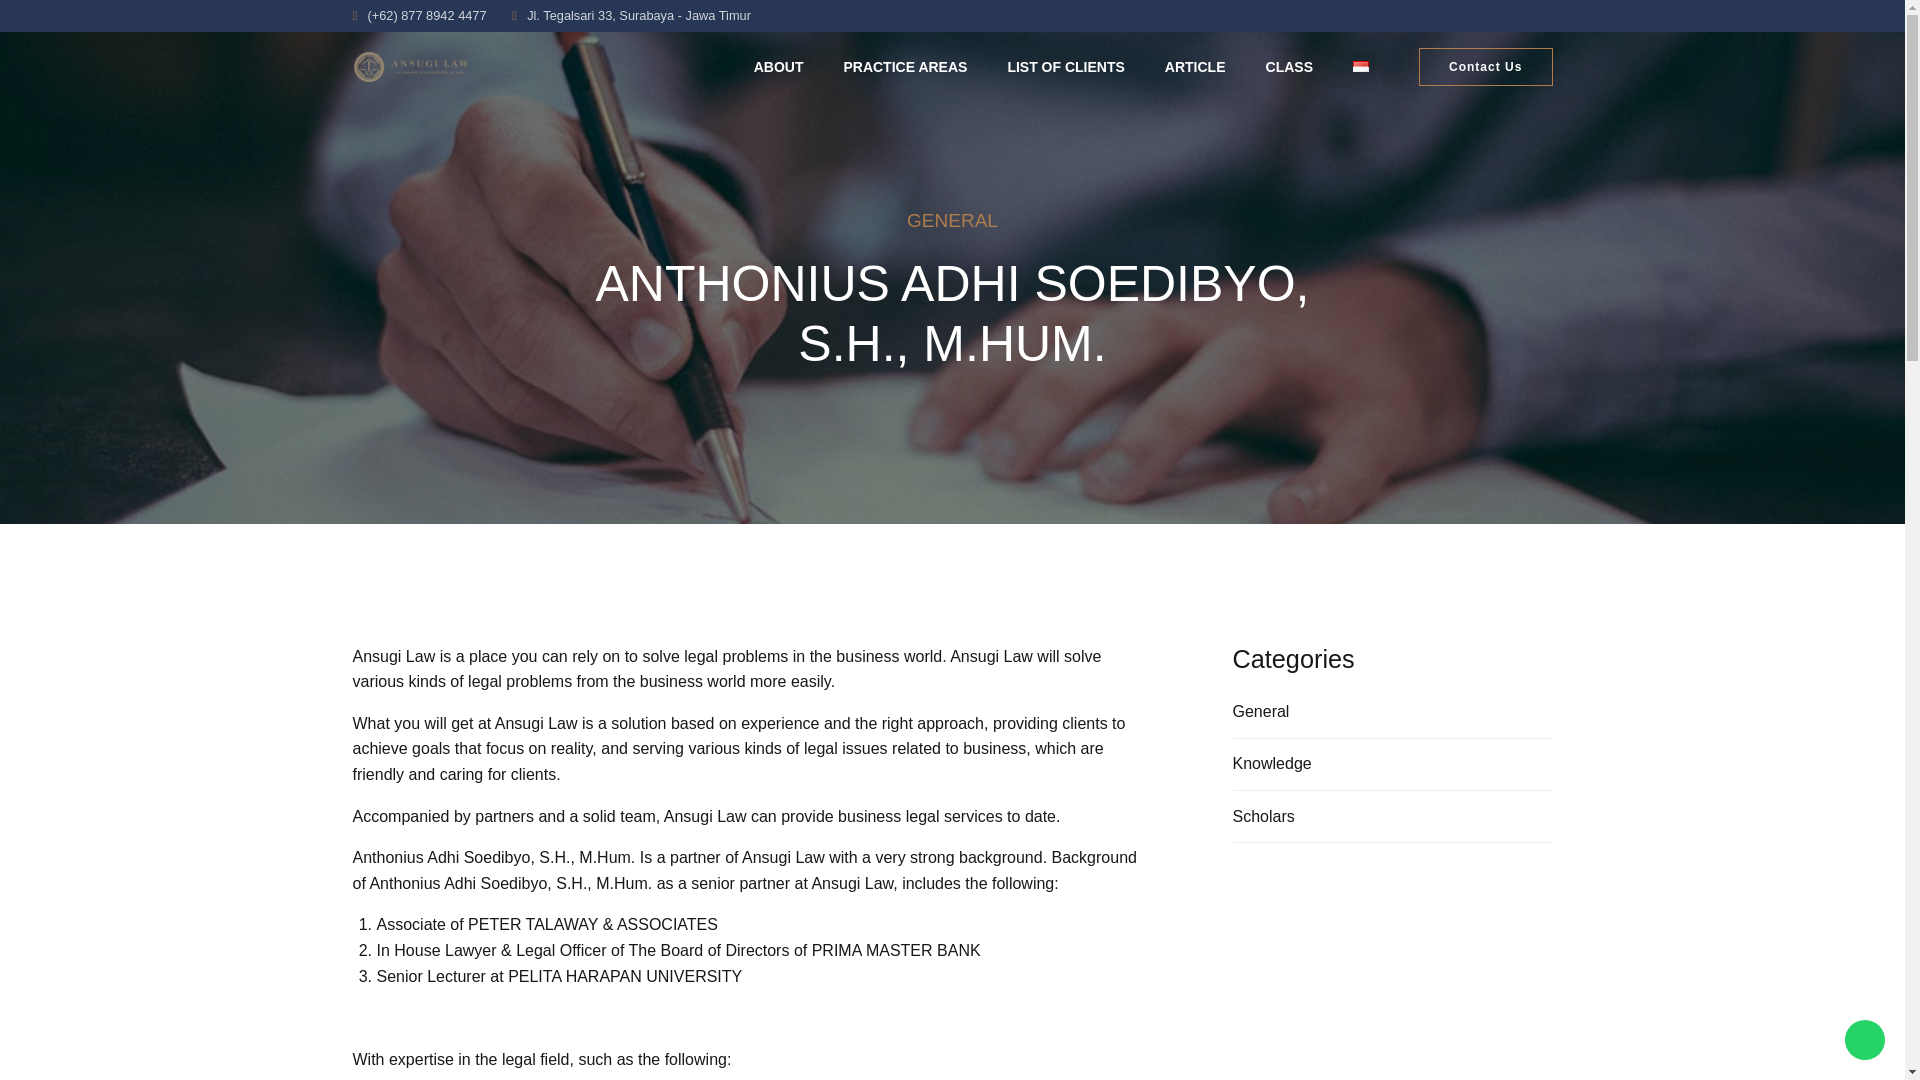  I want to click on General, so click(1260, 711).